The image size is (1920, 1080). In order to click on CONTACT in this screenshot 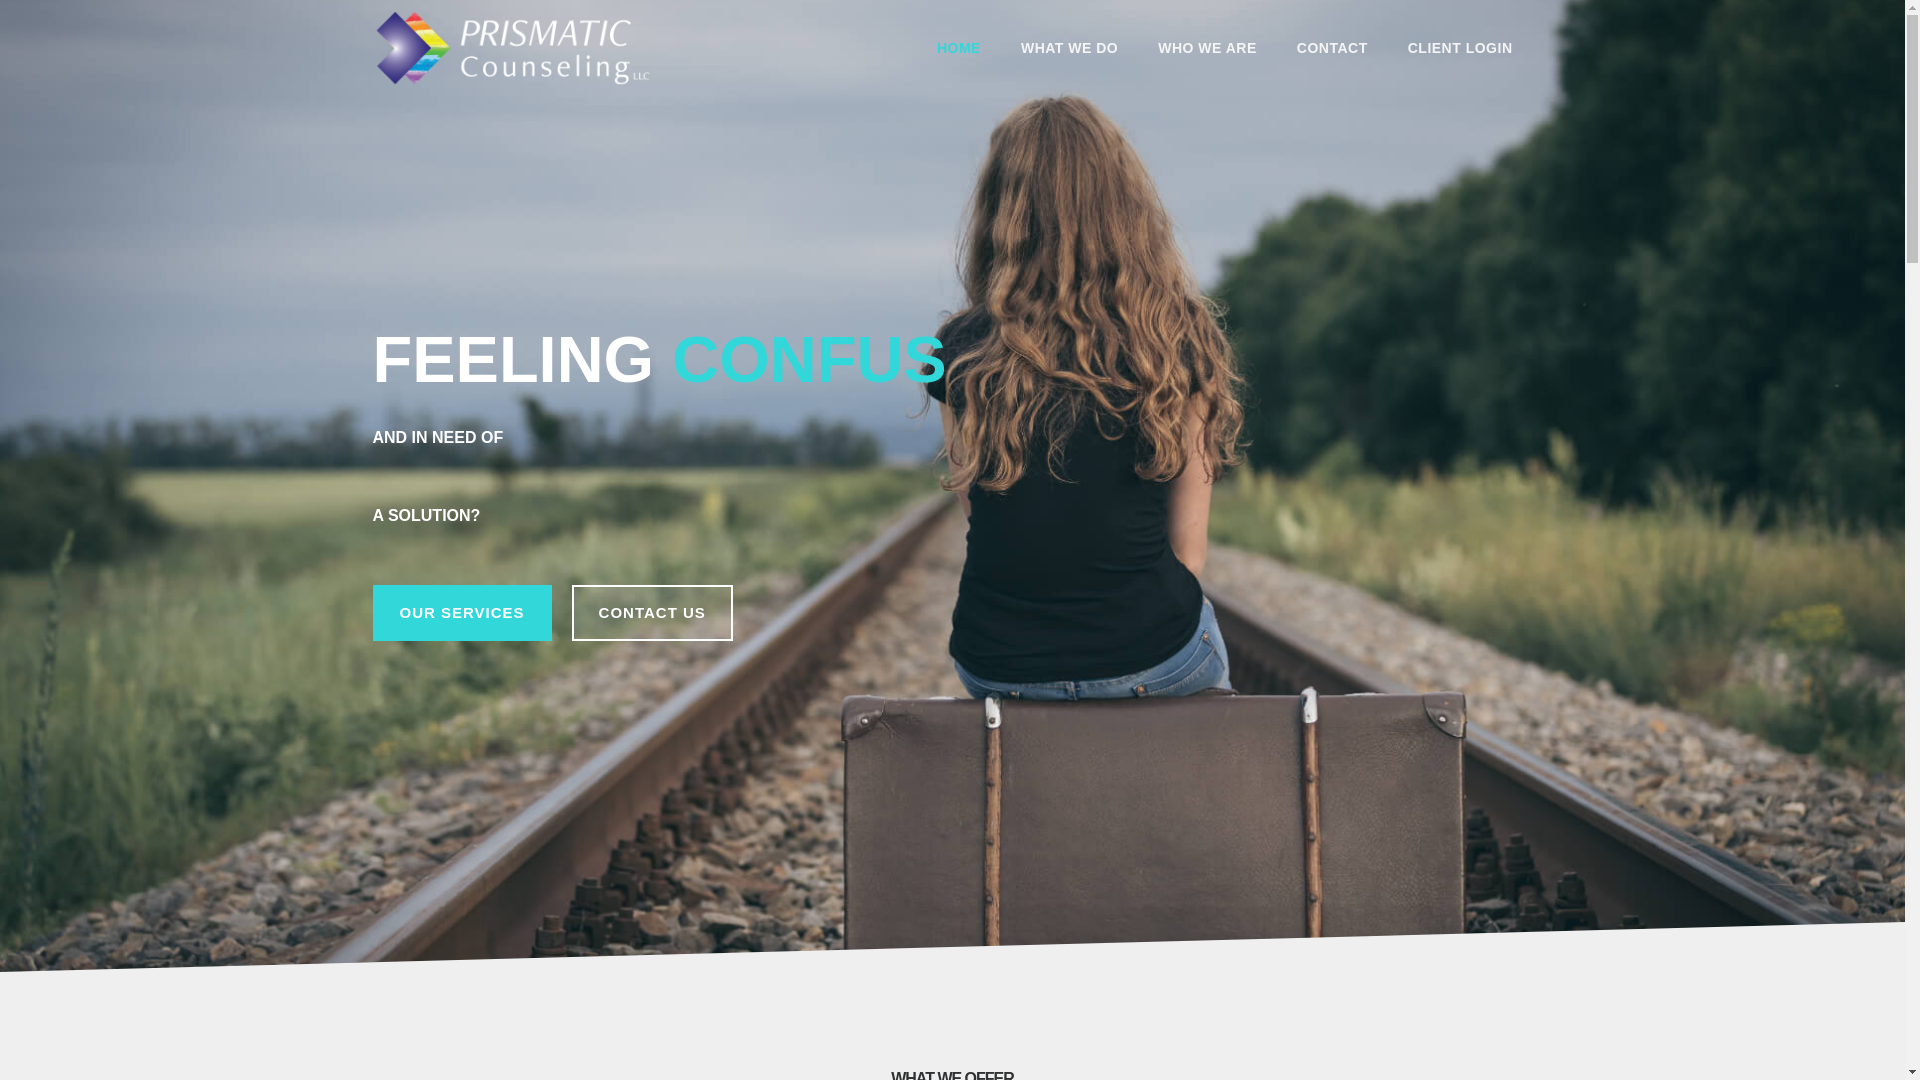, I will do `click(1332, 48)`.